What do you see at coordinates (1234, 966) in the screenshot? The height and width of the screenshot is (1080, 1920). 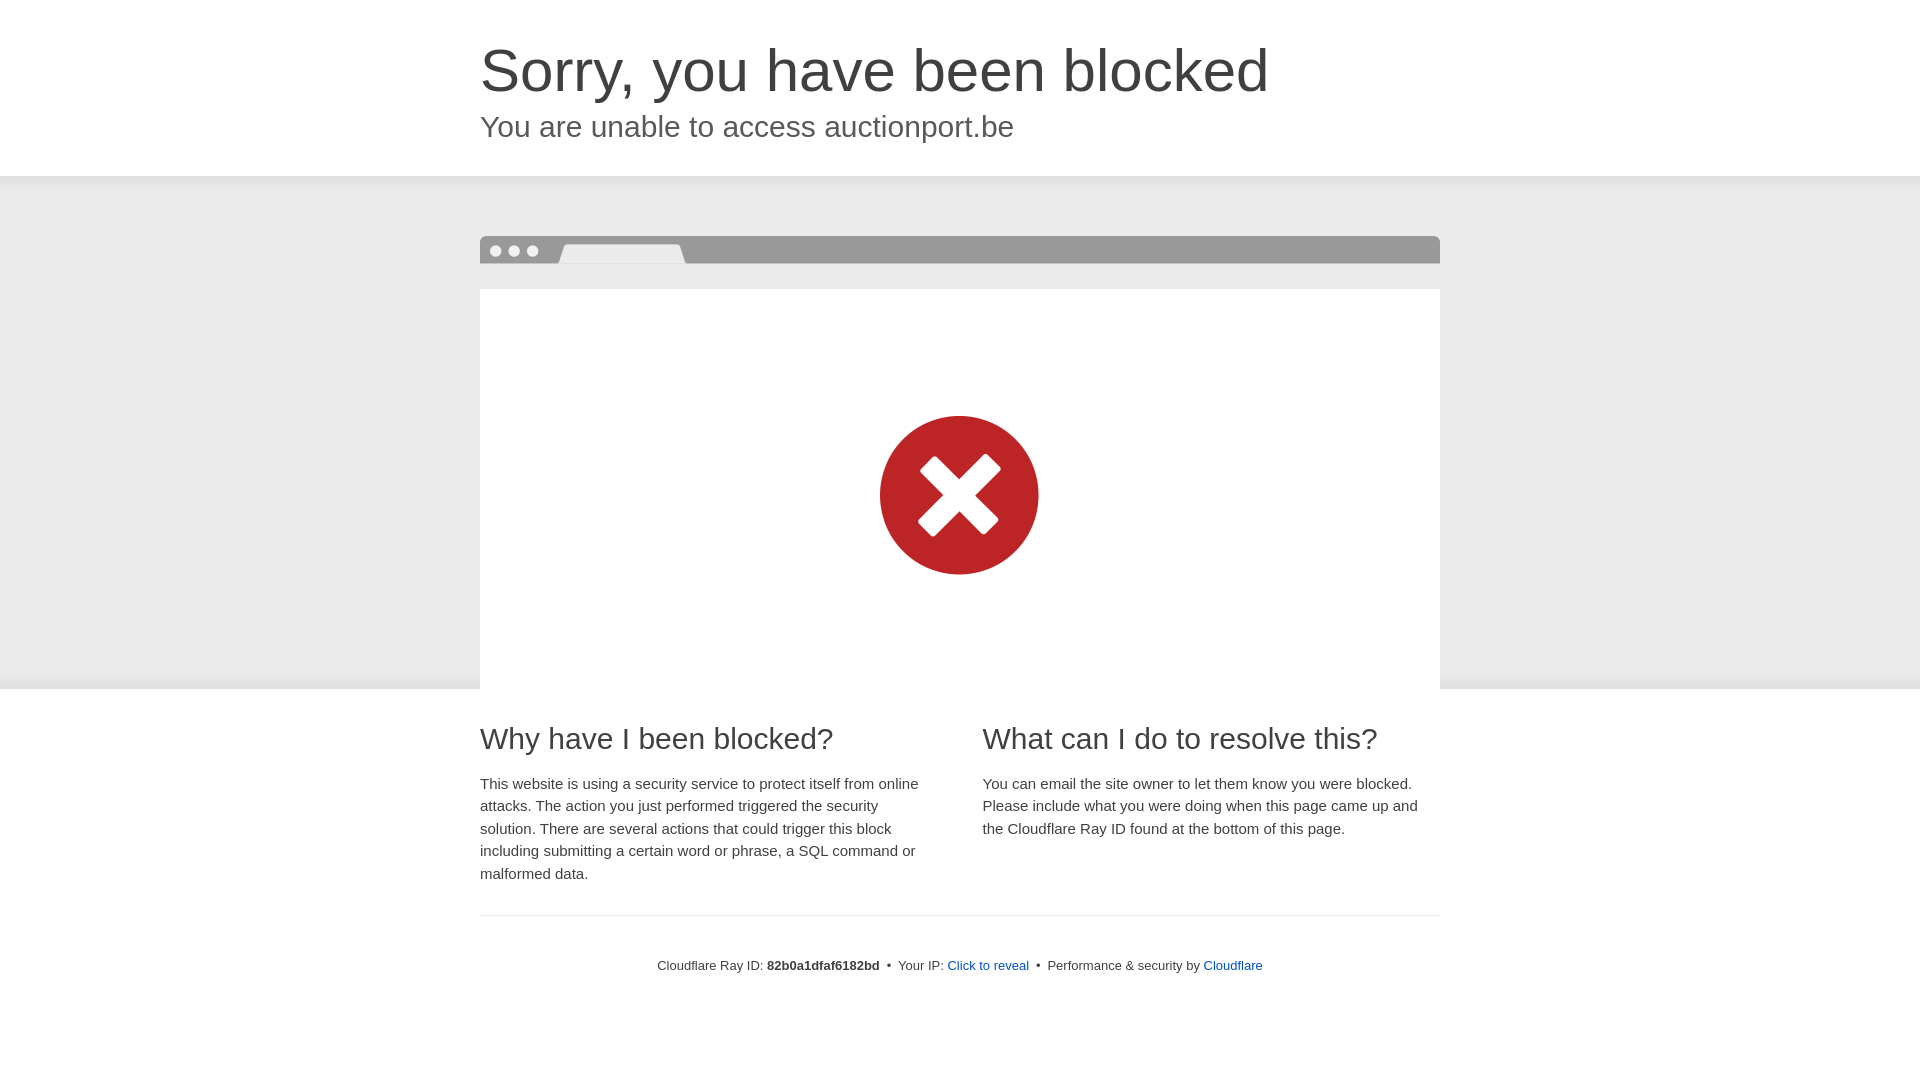 I see `Cloudflare` at bounding box center [1234, 966].